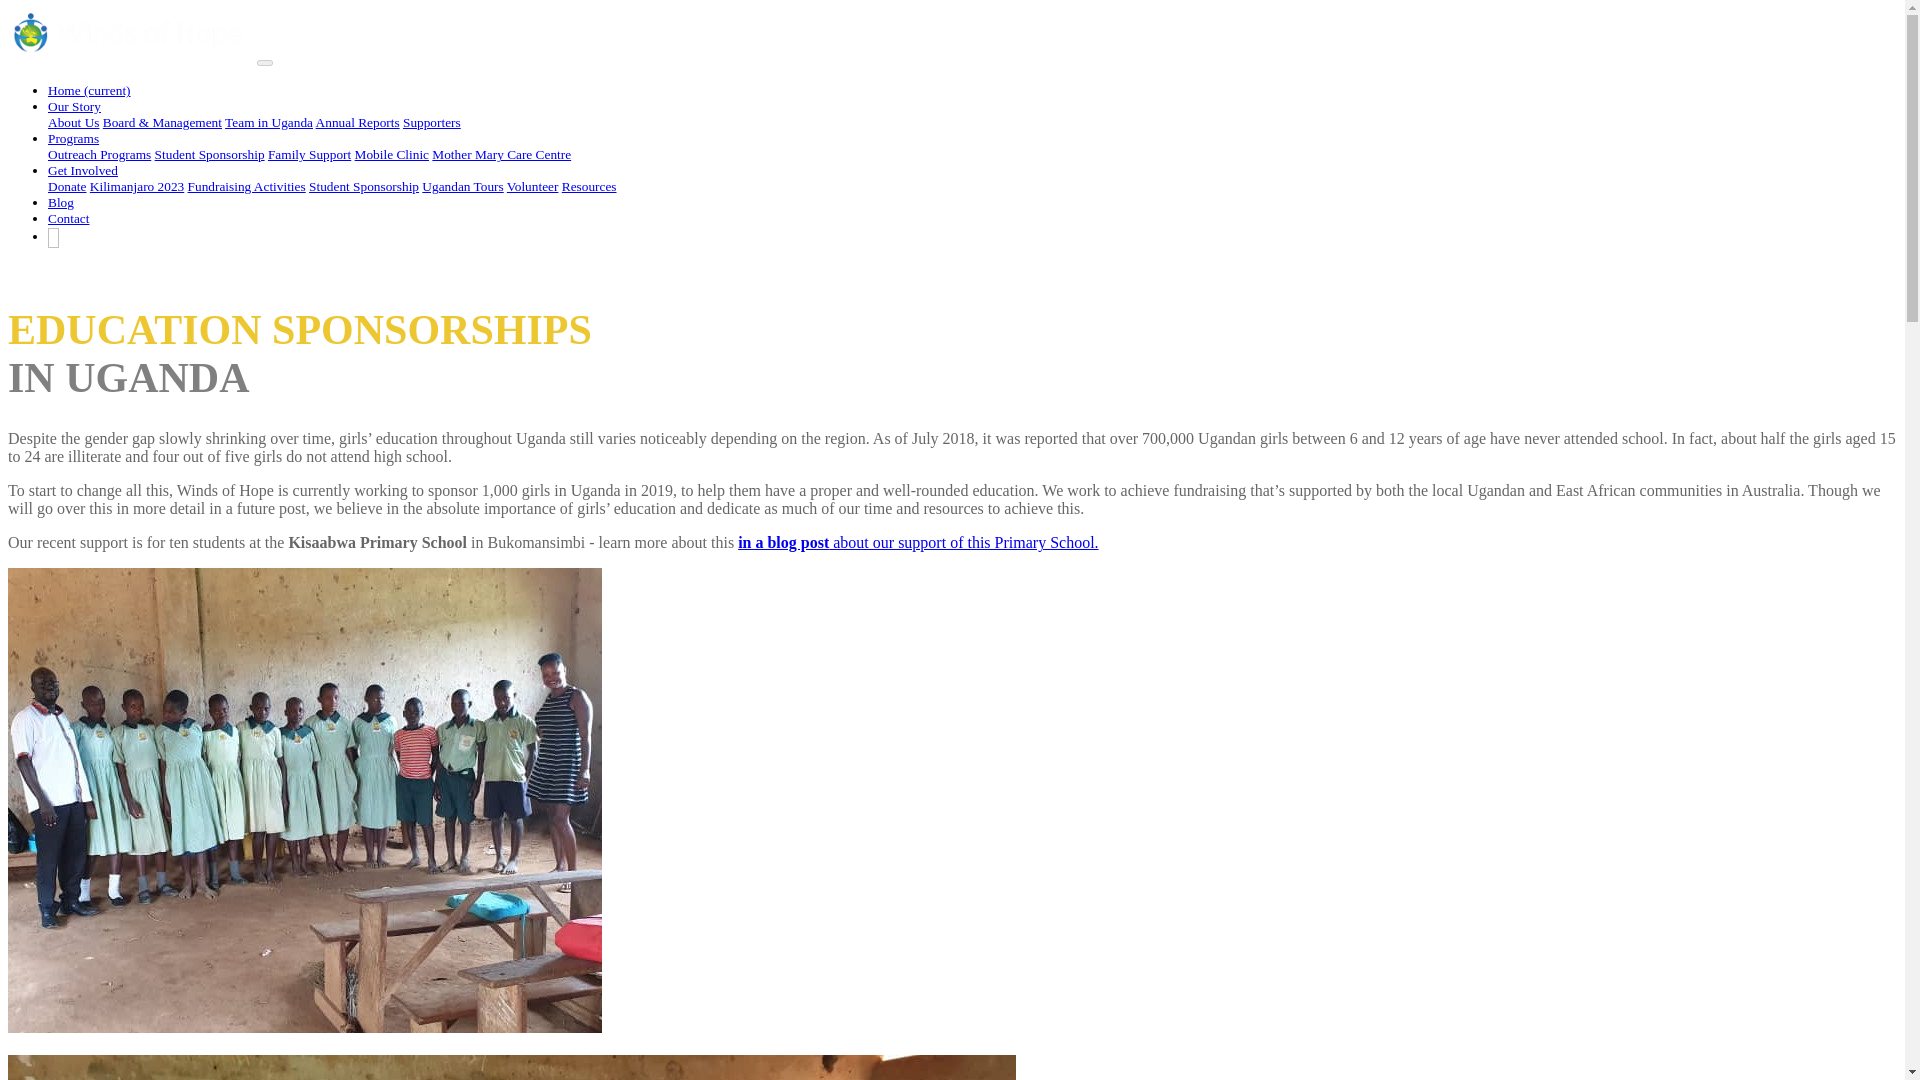 Image resolution: width=1920 pixels, height=1080 pixels. I want to click on Volunteer, so click(532, 186).